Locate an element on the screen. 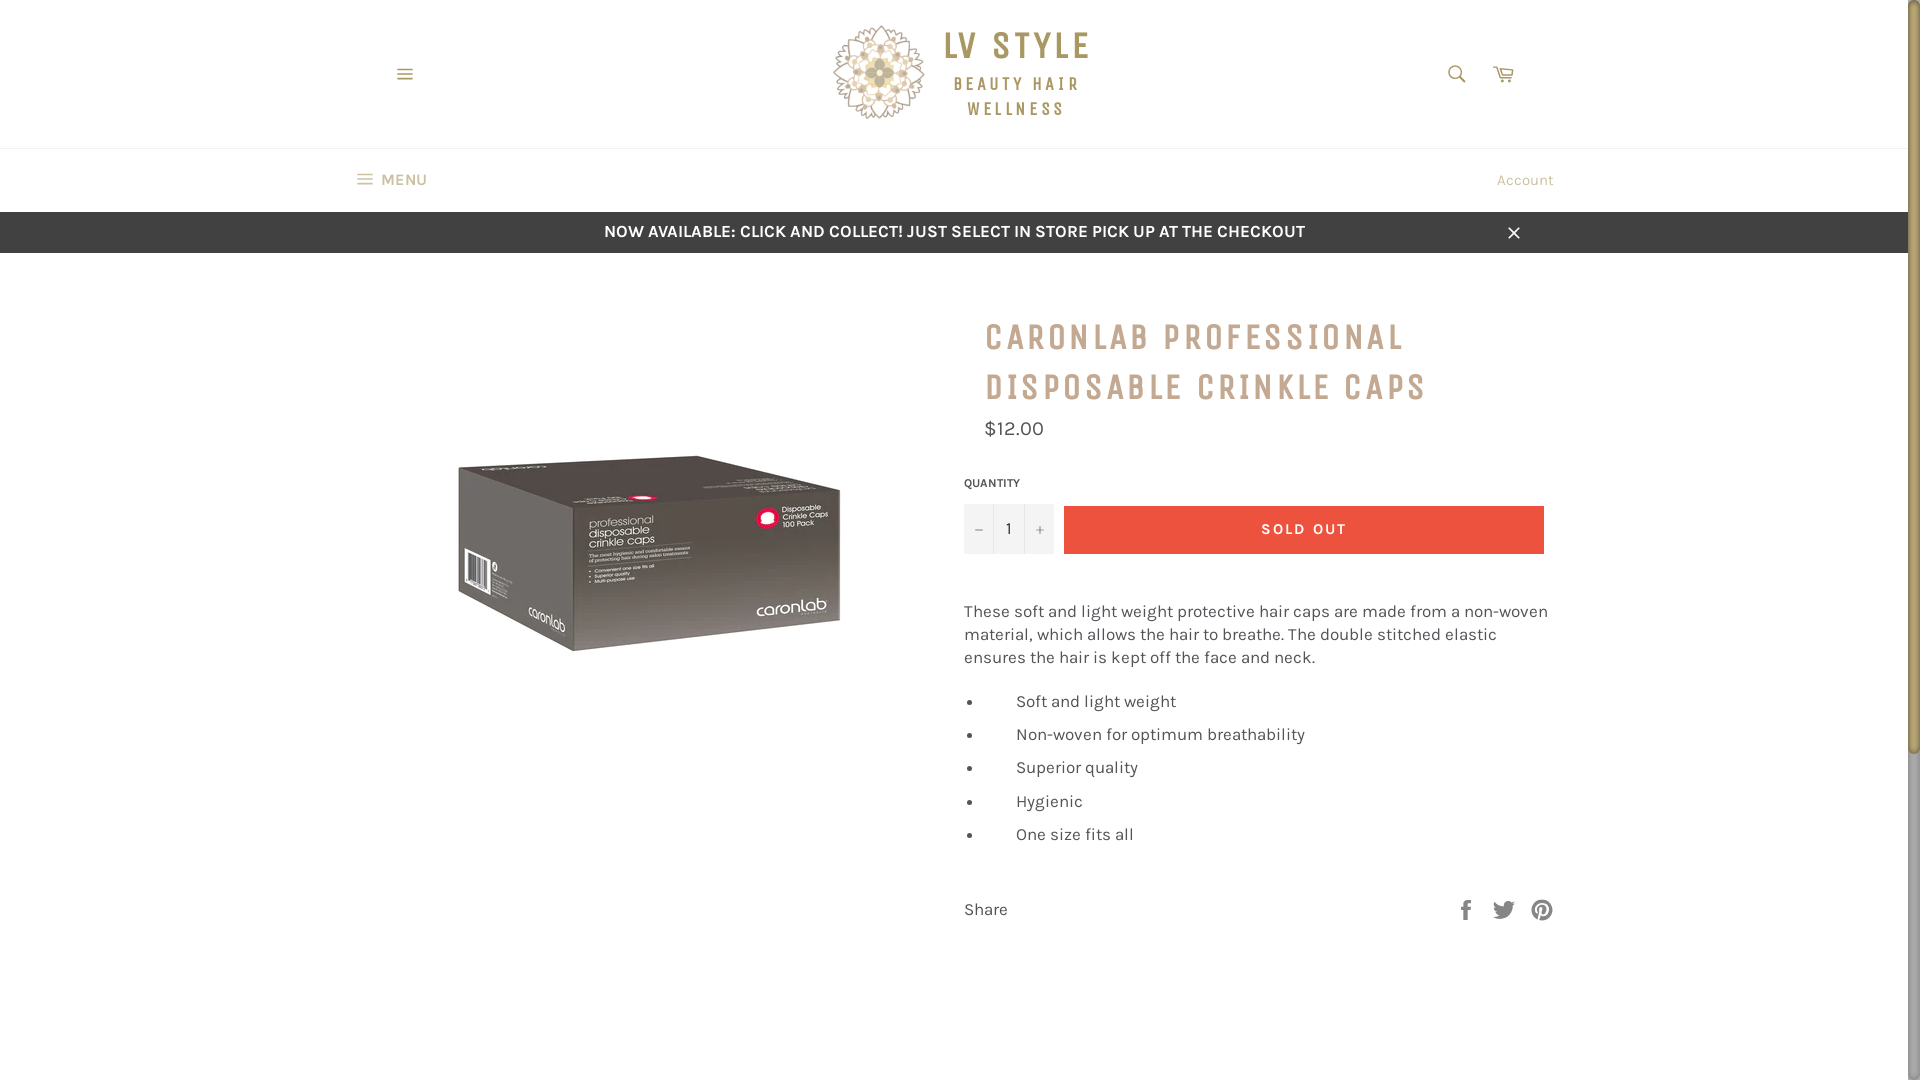  Share on Facebook is located at coordinates (1468, 909).